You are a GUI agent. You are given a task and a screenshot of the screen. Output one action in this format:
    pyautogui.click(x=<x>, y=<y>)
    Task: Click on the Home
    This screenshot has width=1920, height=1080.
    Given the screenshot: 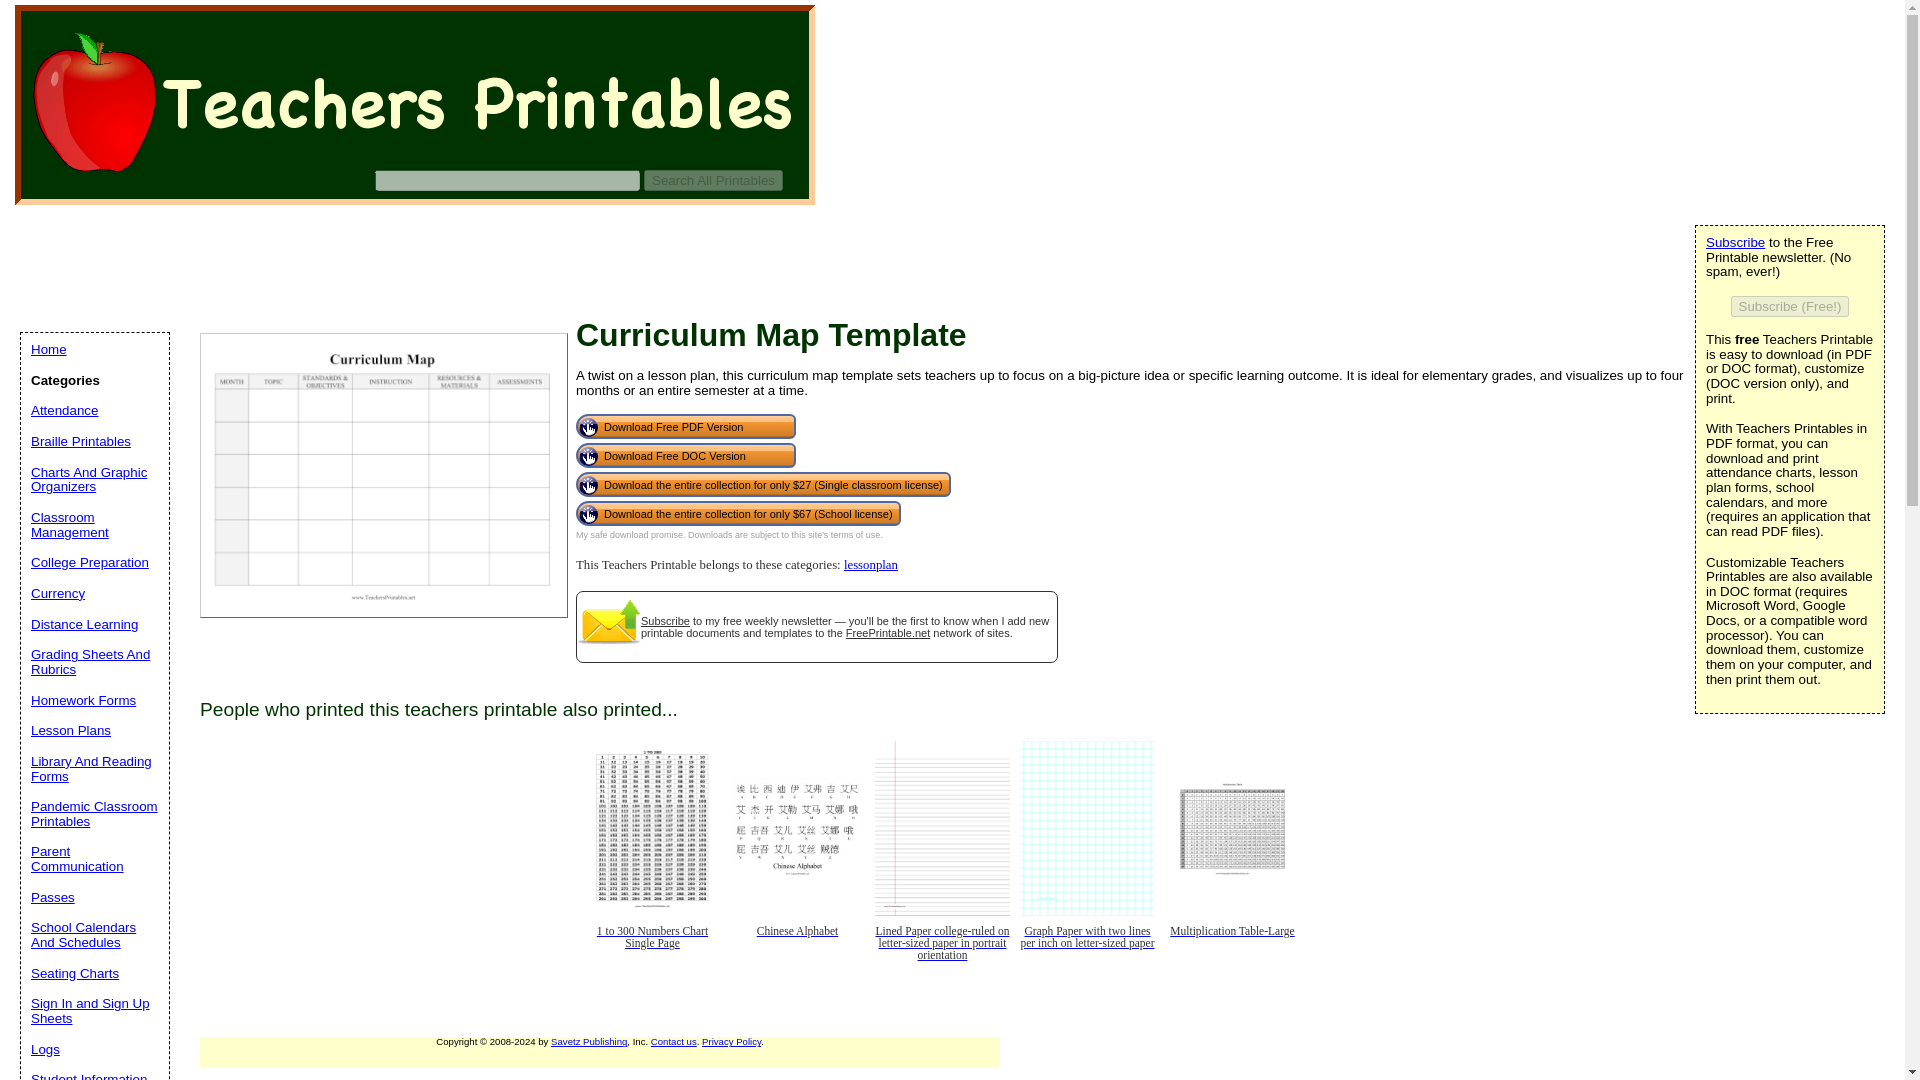 What is the action you would take?
    pyautogui.click(x=48, y=350)
    